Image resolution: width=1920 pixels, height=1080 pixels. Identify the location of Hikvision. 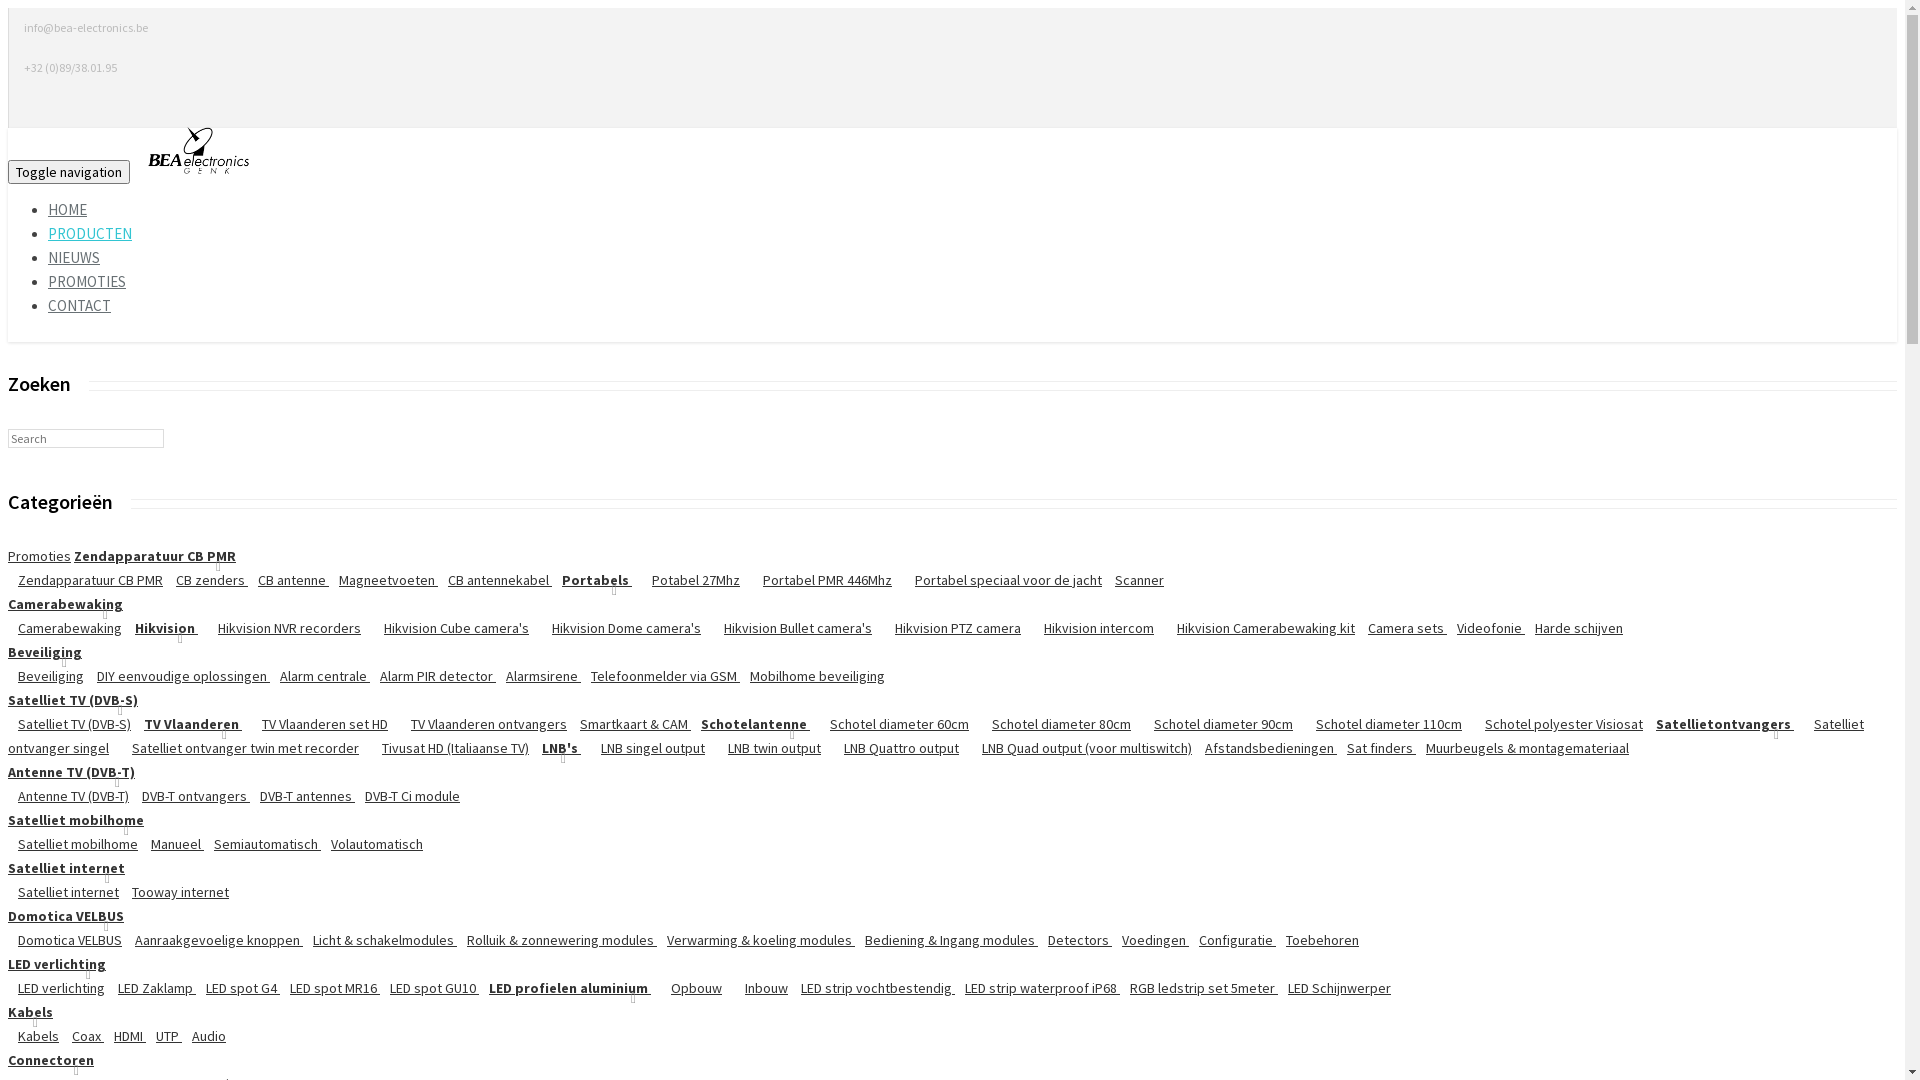
(162, 628).